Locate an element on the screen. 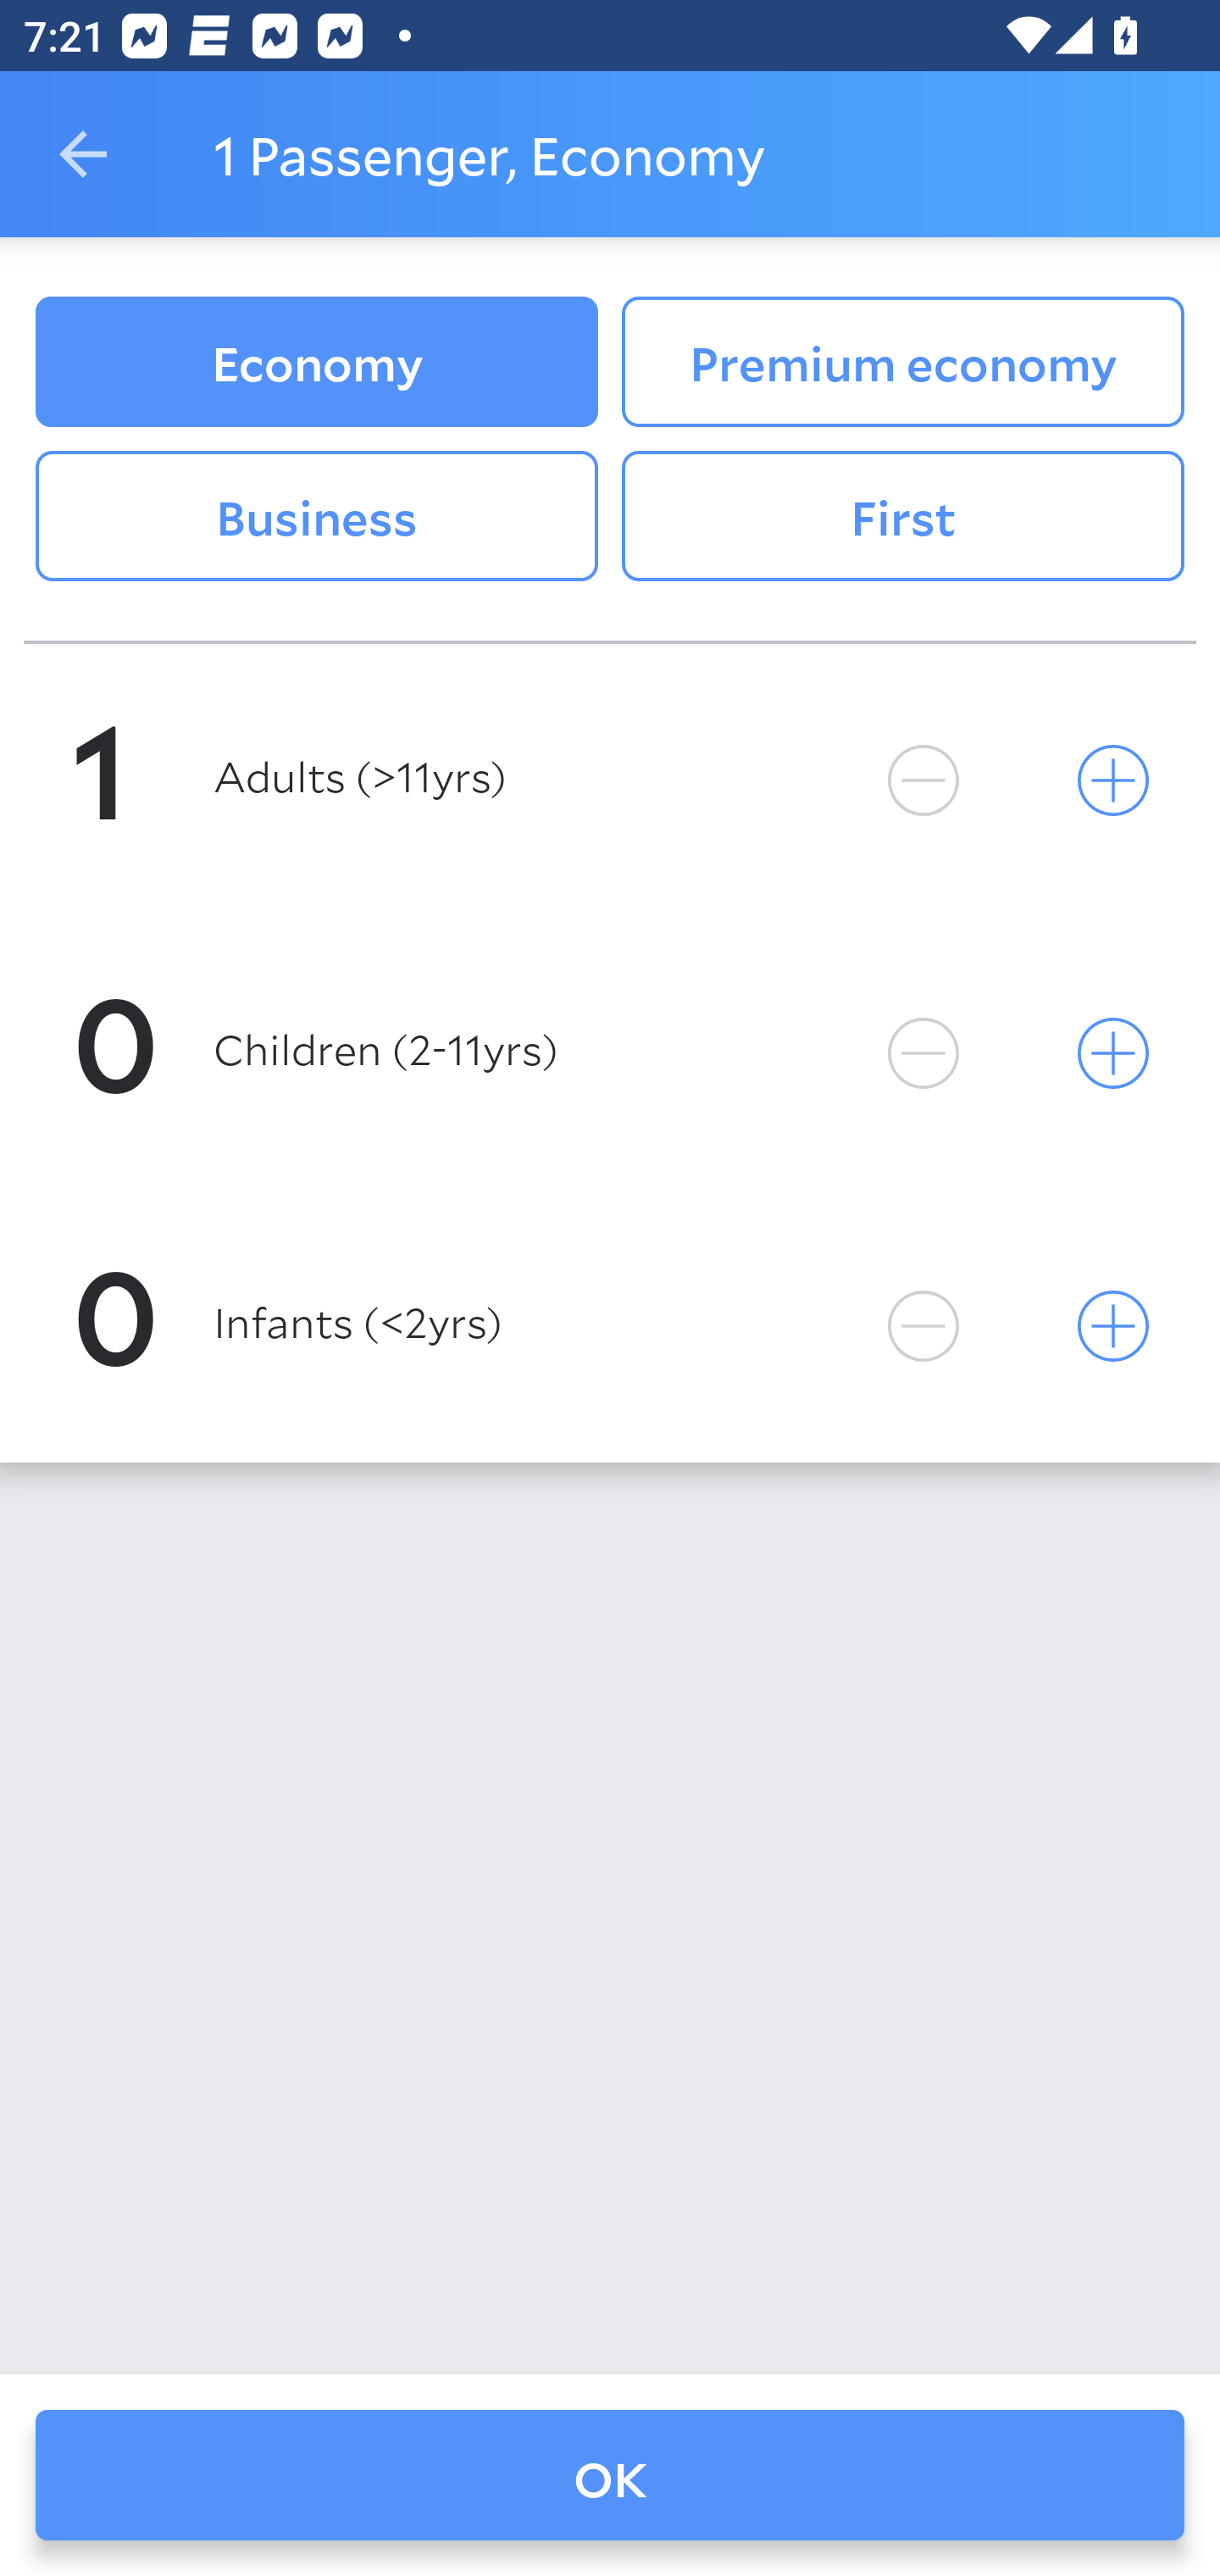 This screenshot has width=1220, height=2576. First is located at coordinates (903, 517).